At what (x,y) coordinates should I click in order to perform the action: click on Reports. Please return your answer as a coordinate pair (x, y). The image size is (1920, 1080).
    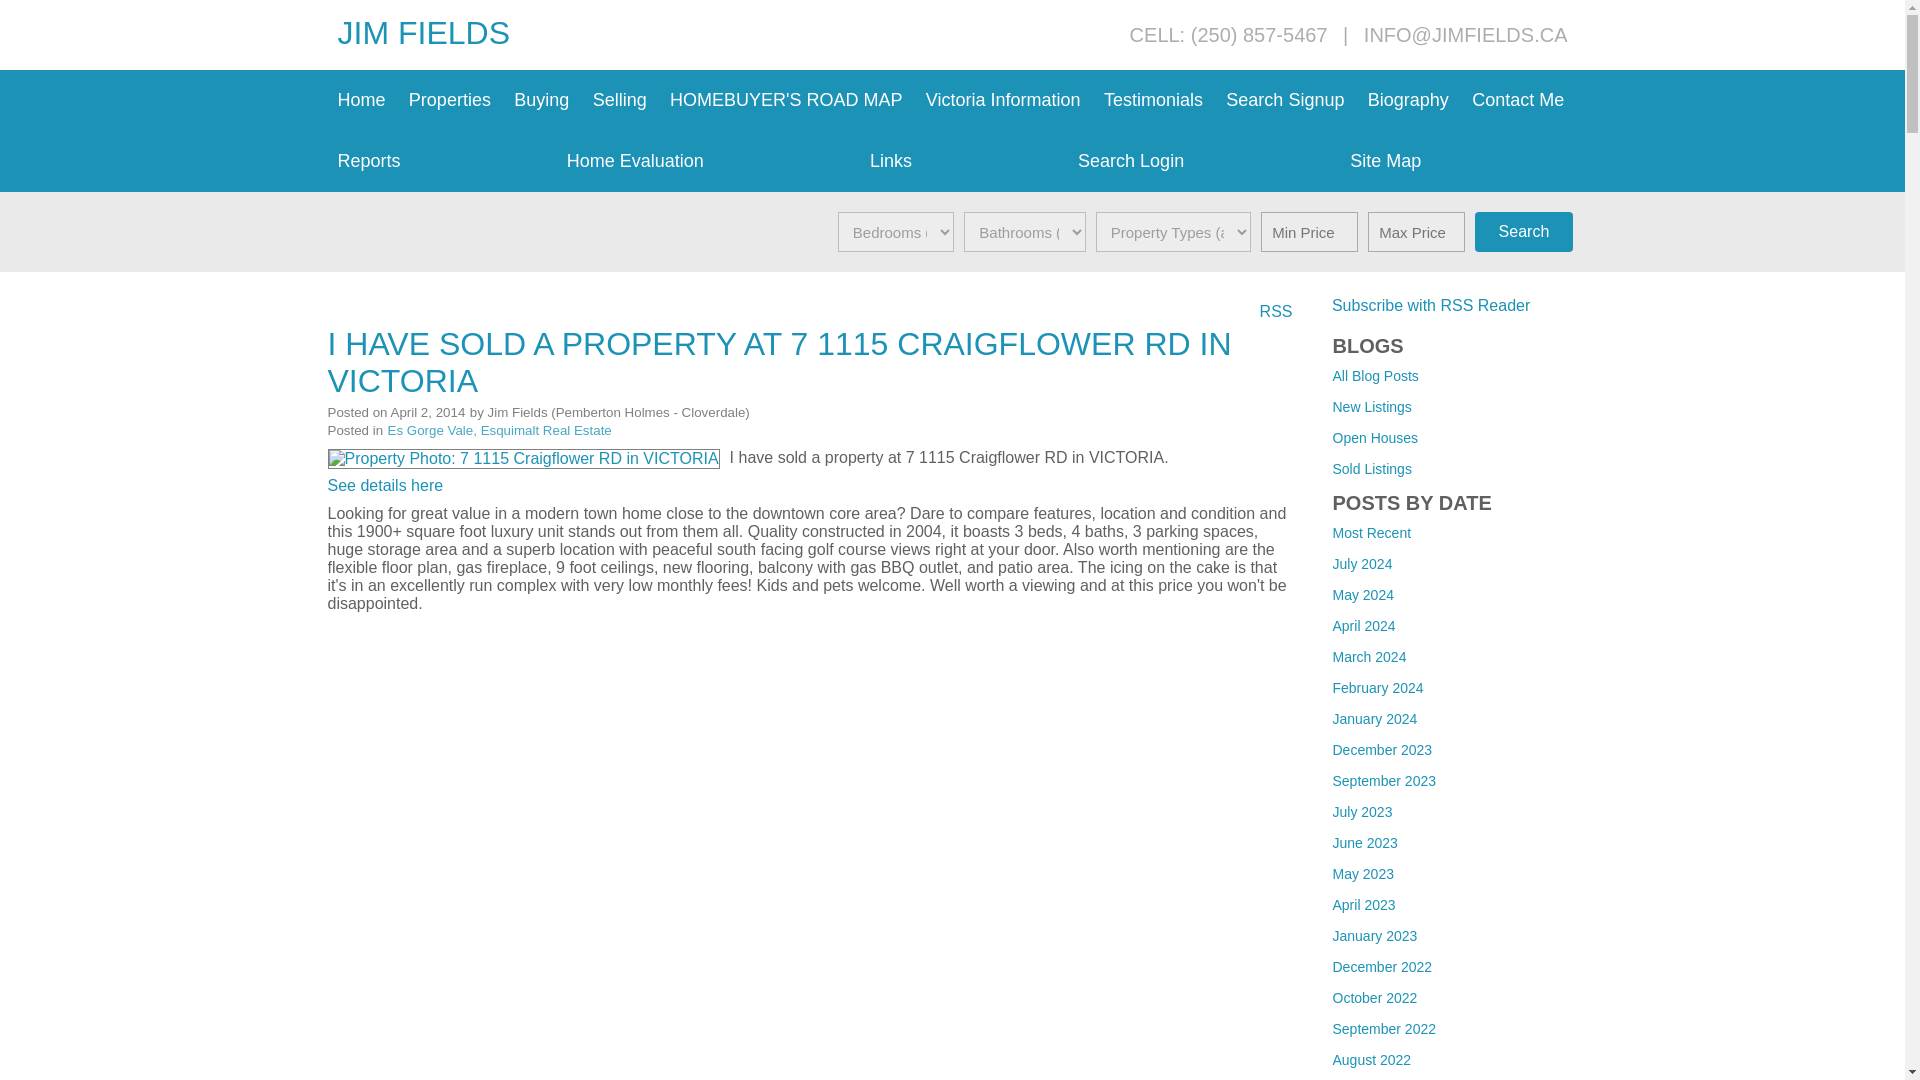
    Looking at the image, I should click on (442, 161).